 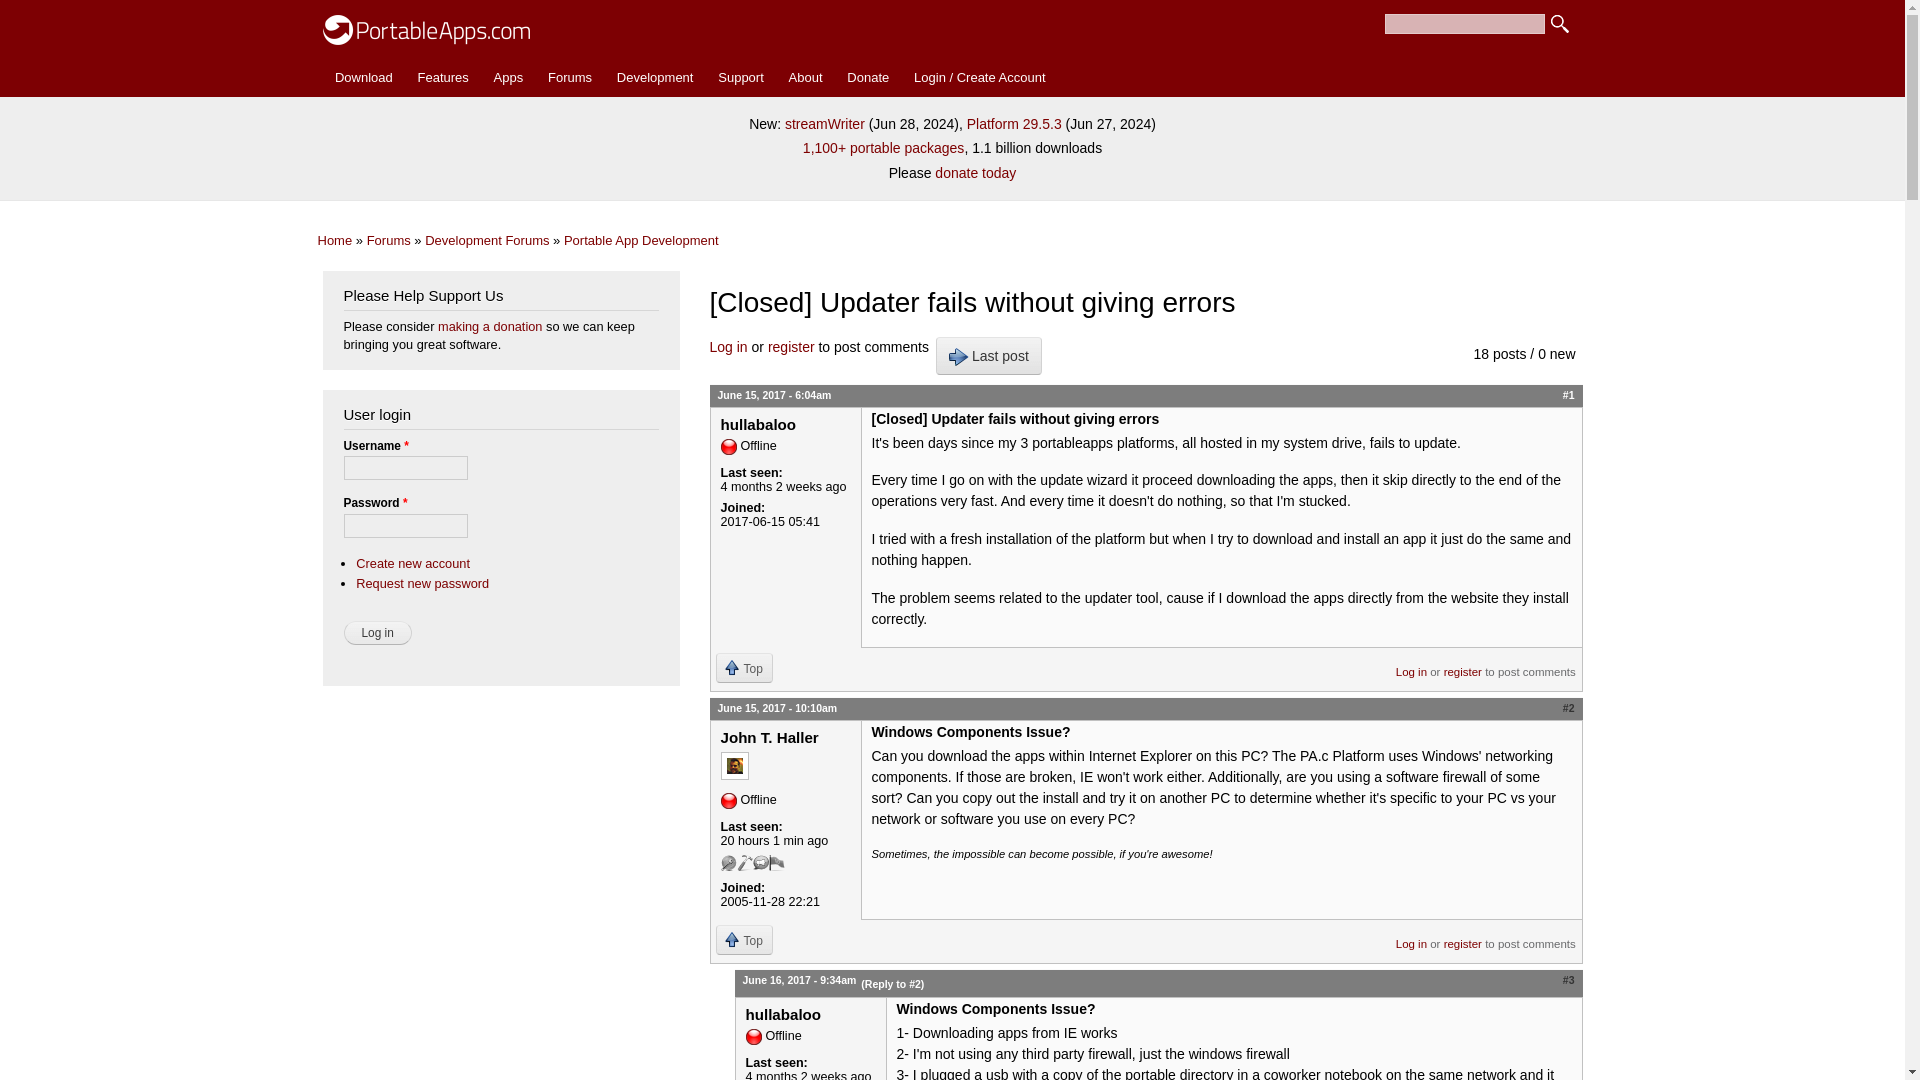 I want to click on Search, so click(x=1560, y=24).